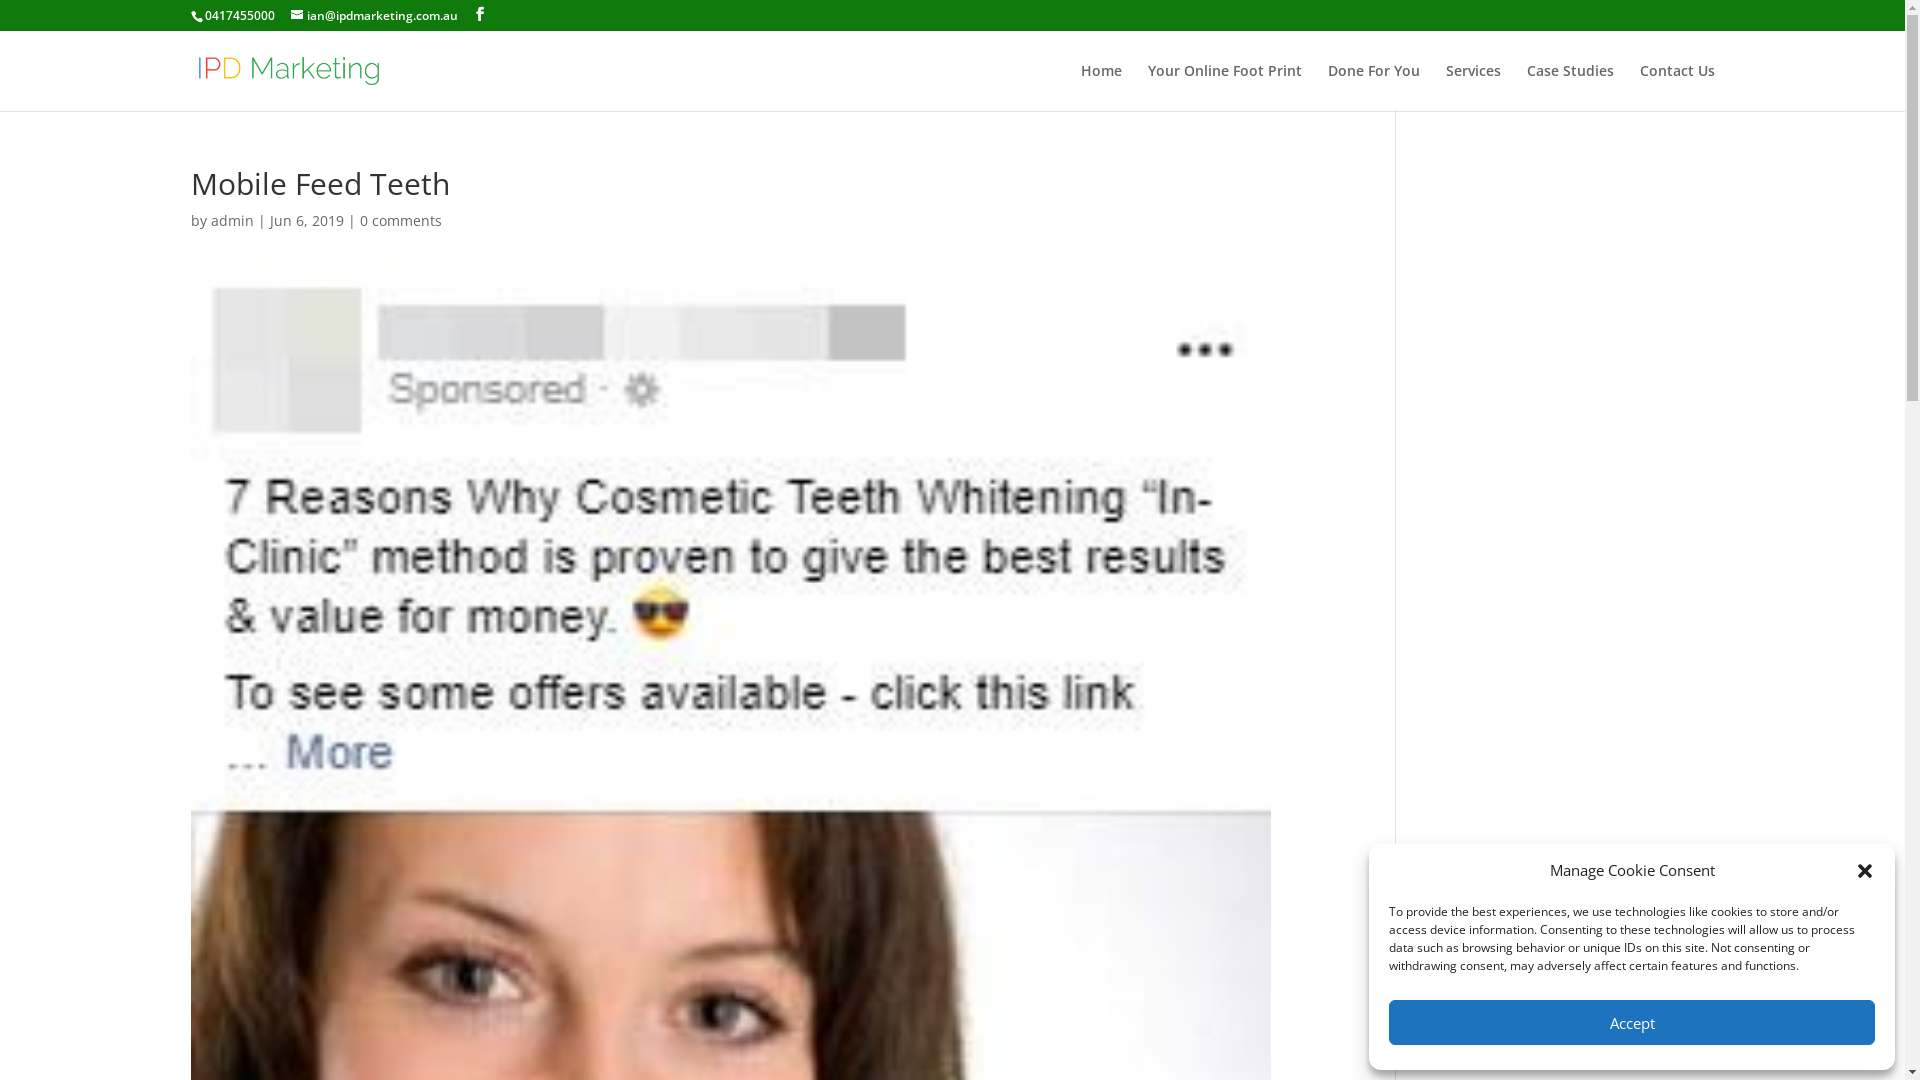  I want to click on Your Online Foot Print, so click(1225, 88).